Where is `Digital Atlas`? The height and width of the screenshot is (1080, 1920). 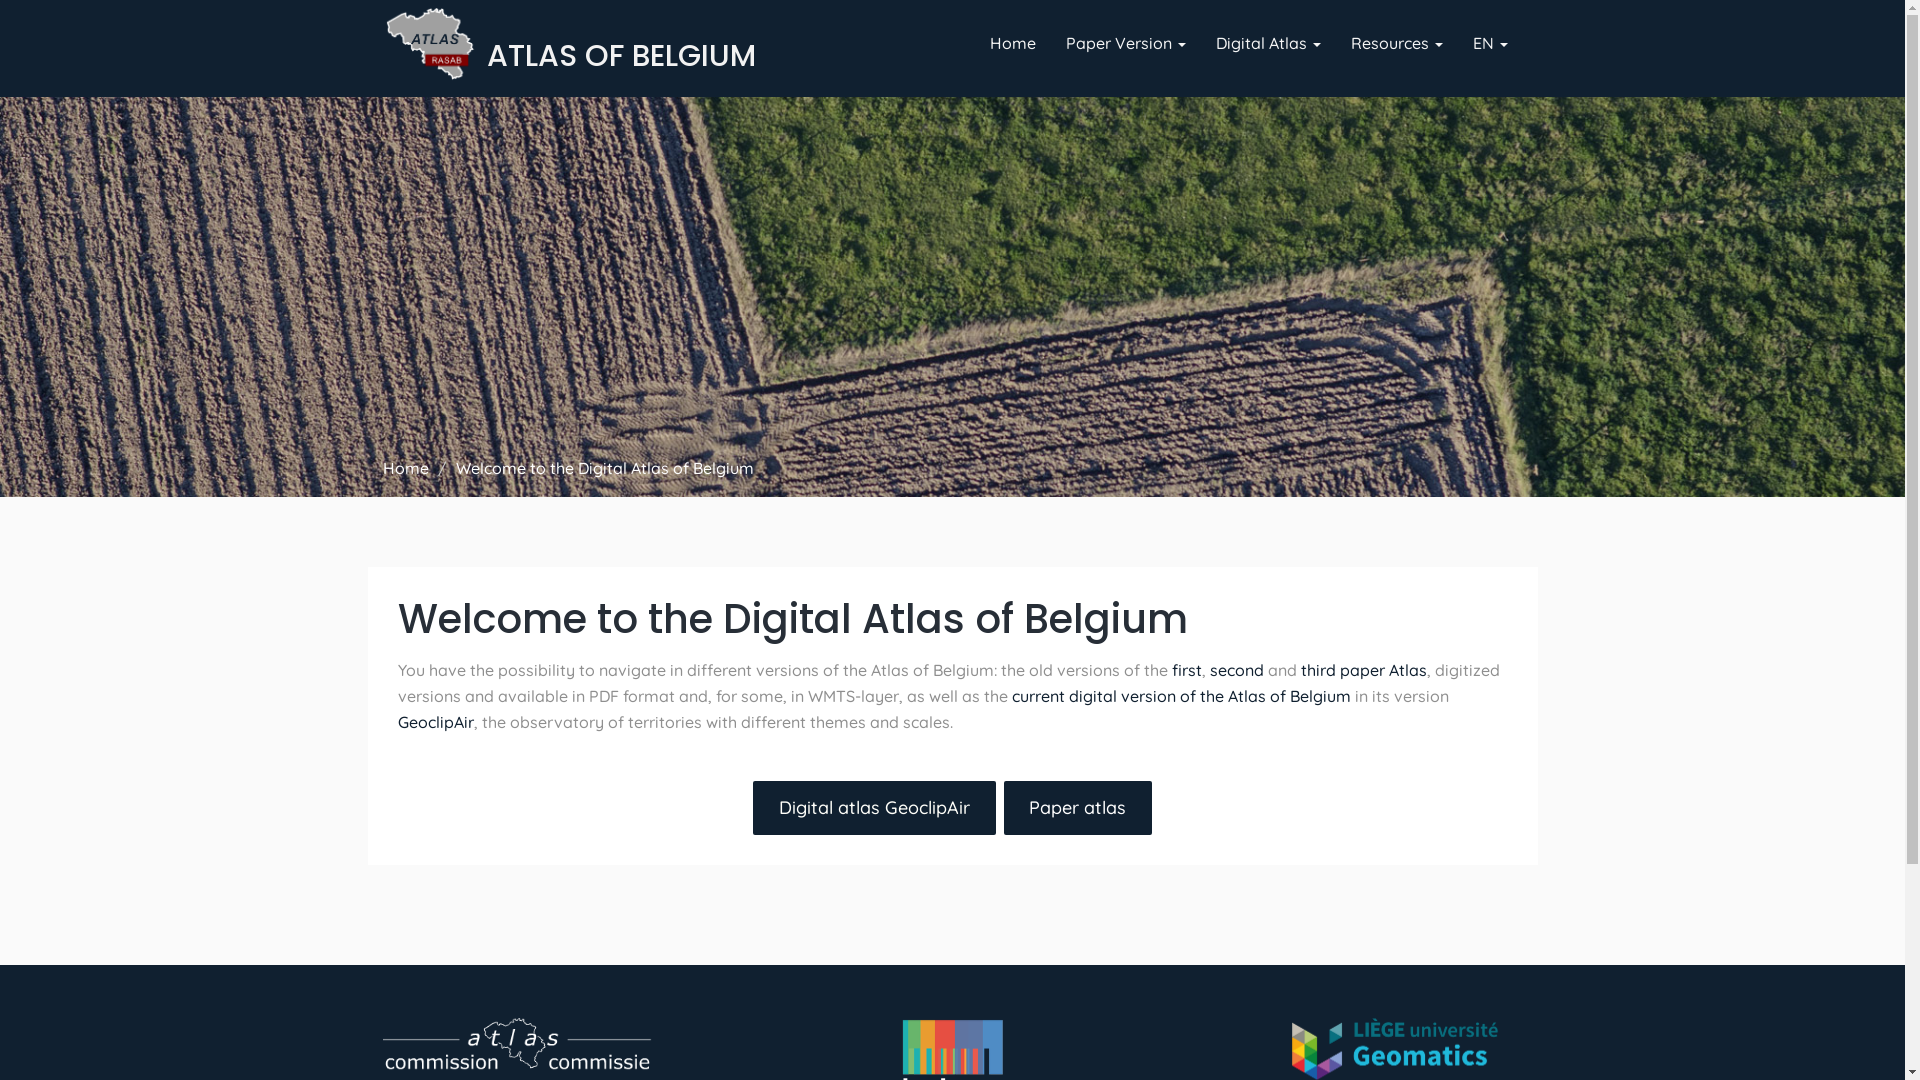
Digital Atlas is located at coordinates (1268, 44).